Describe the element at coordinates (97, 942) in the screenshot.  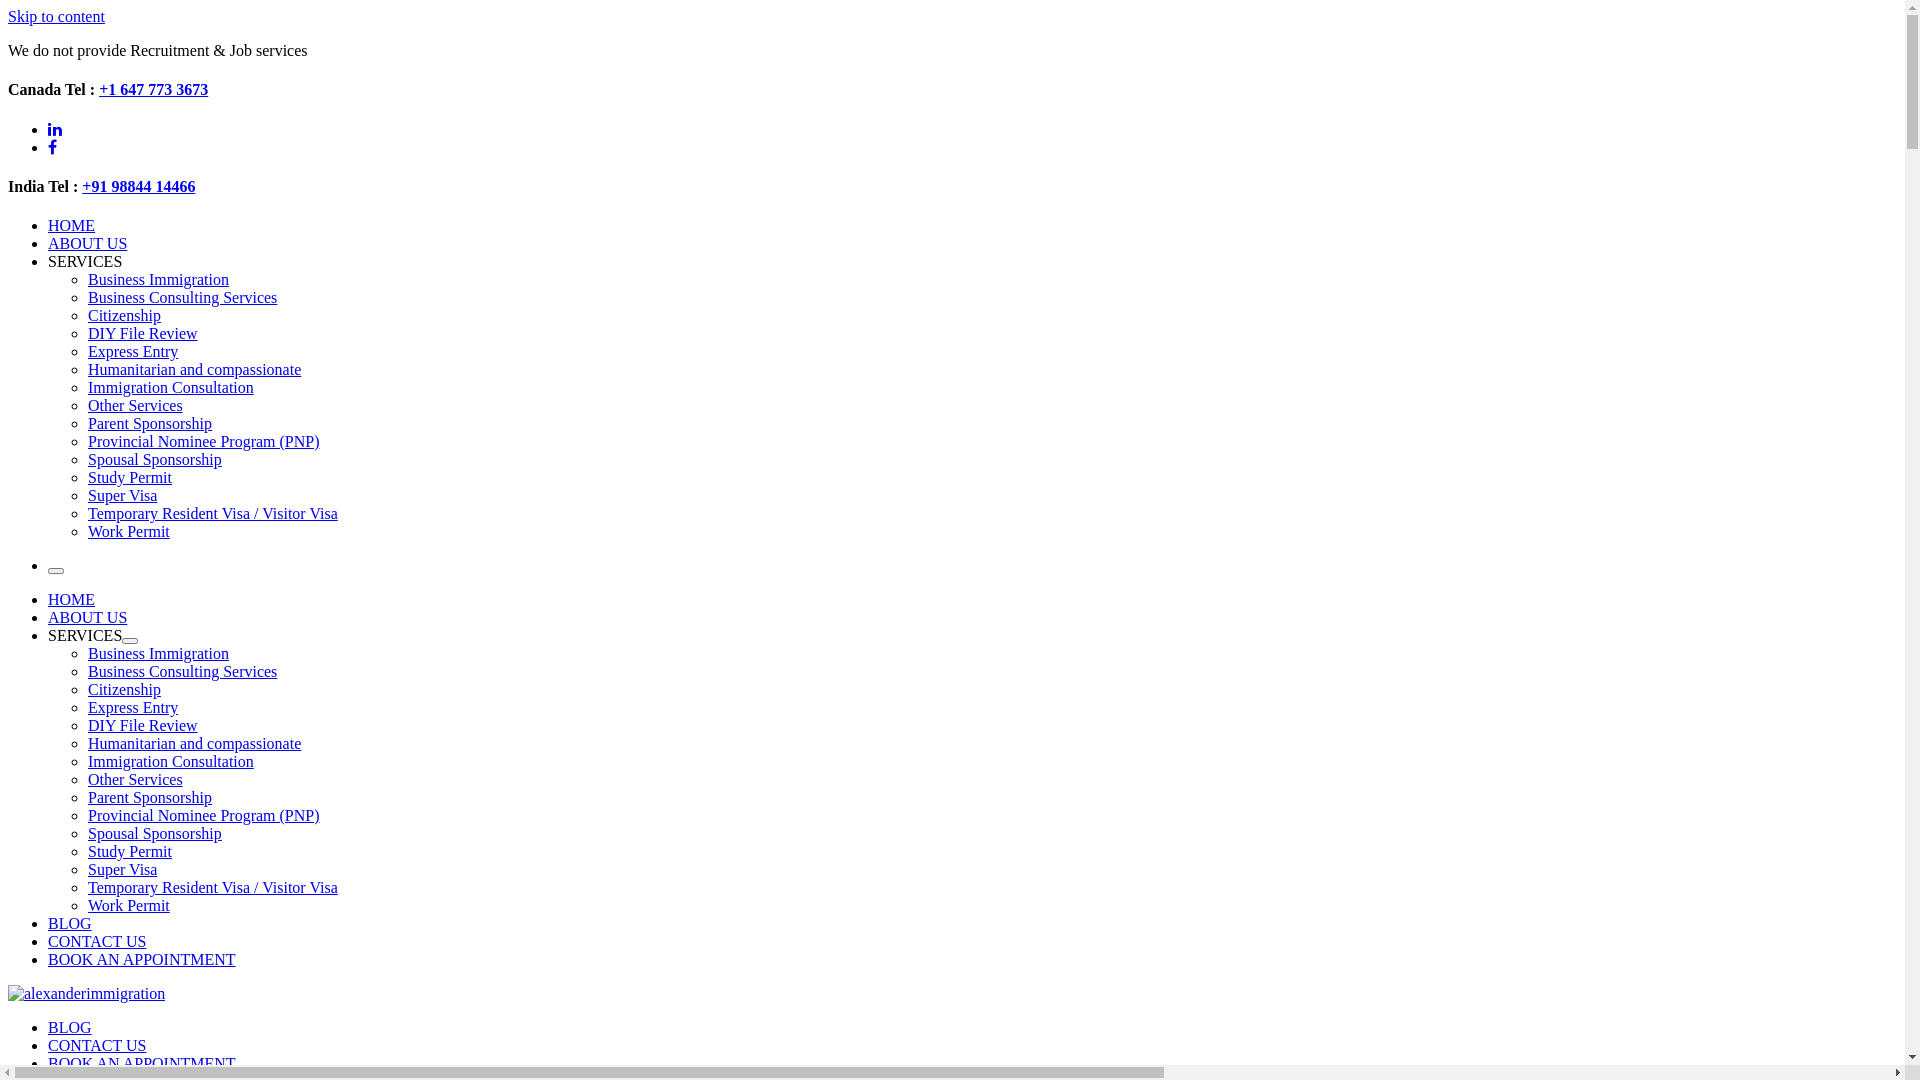
I see `CONTACT US` at that location.